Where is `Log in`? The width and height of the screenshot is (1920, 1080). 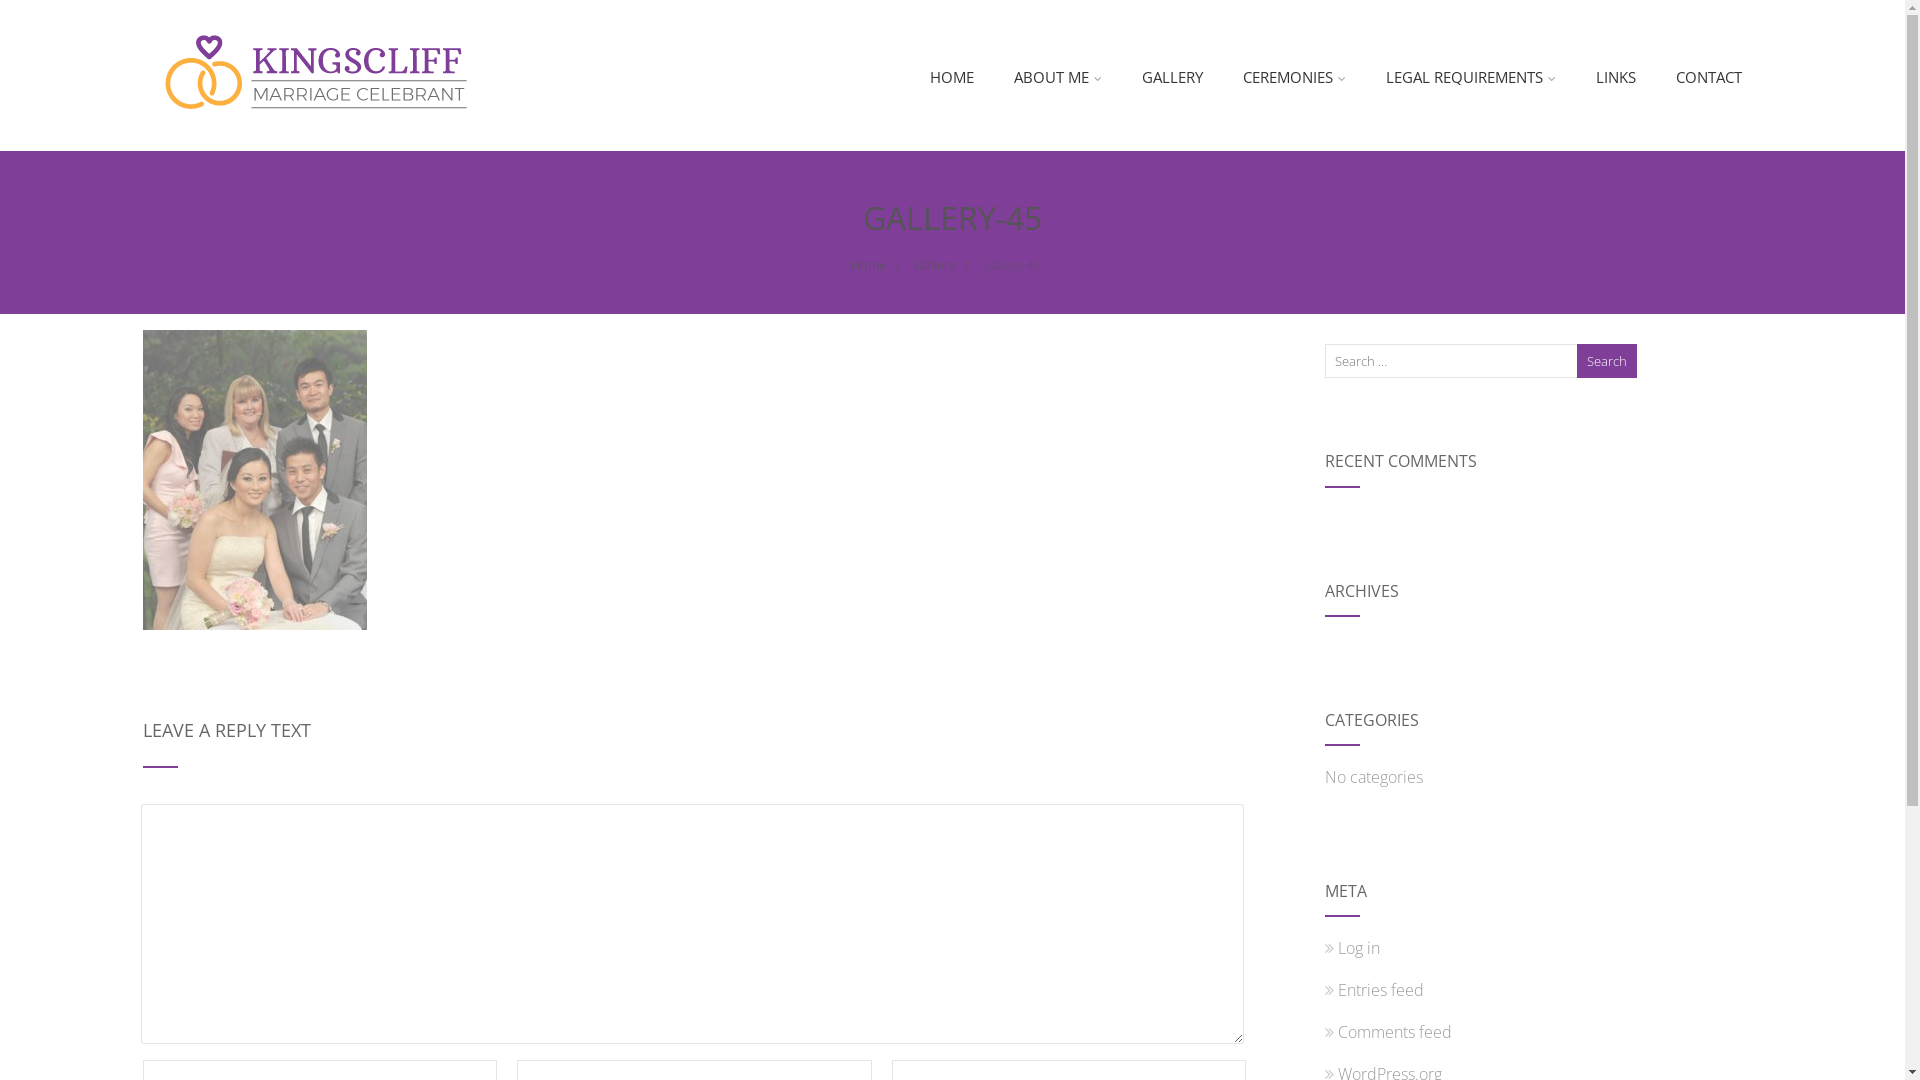 Log in is located at coordinates (1352, 948).